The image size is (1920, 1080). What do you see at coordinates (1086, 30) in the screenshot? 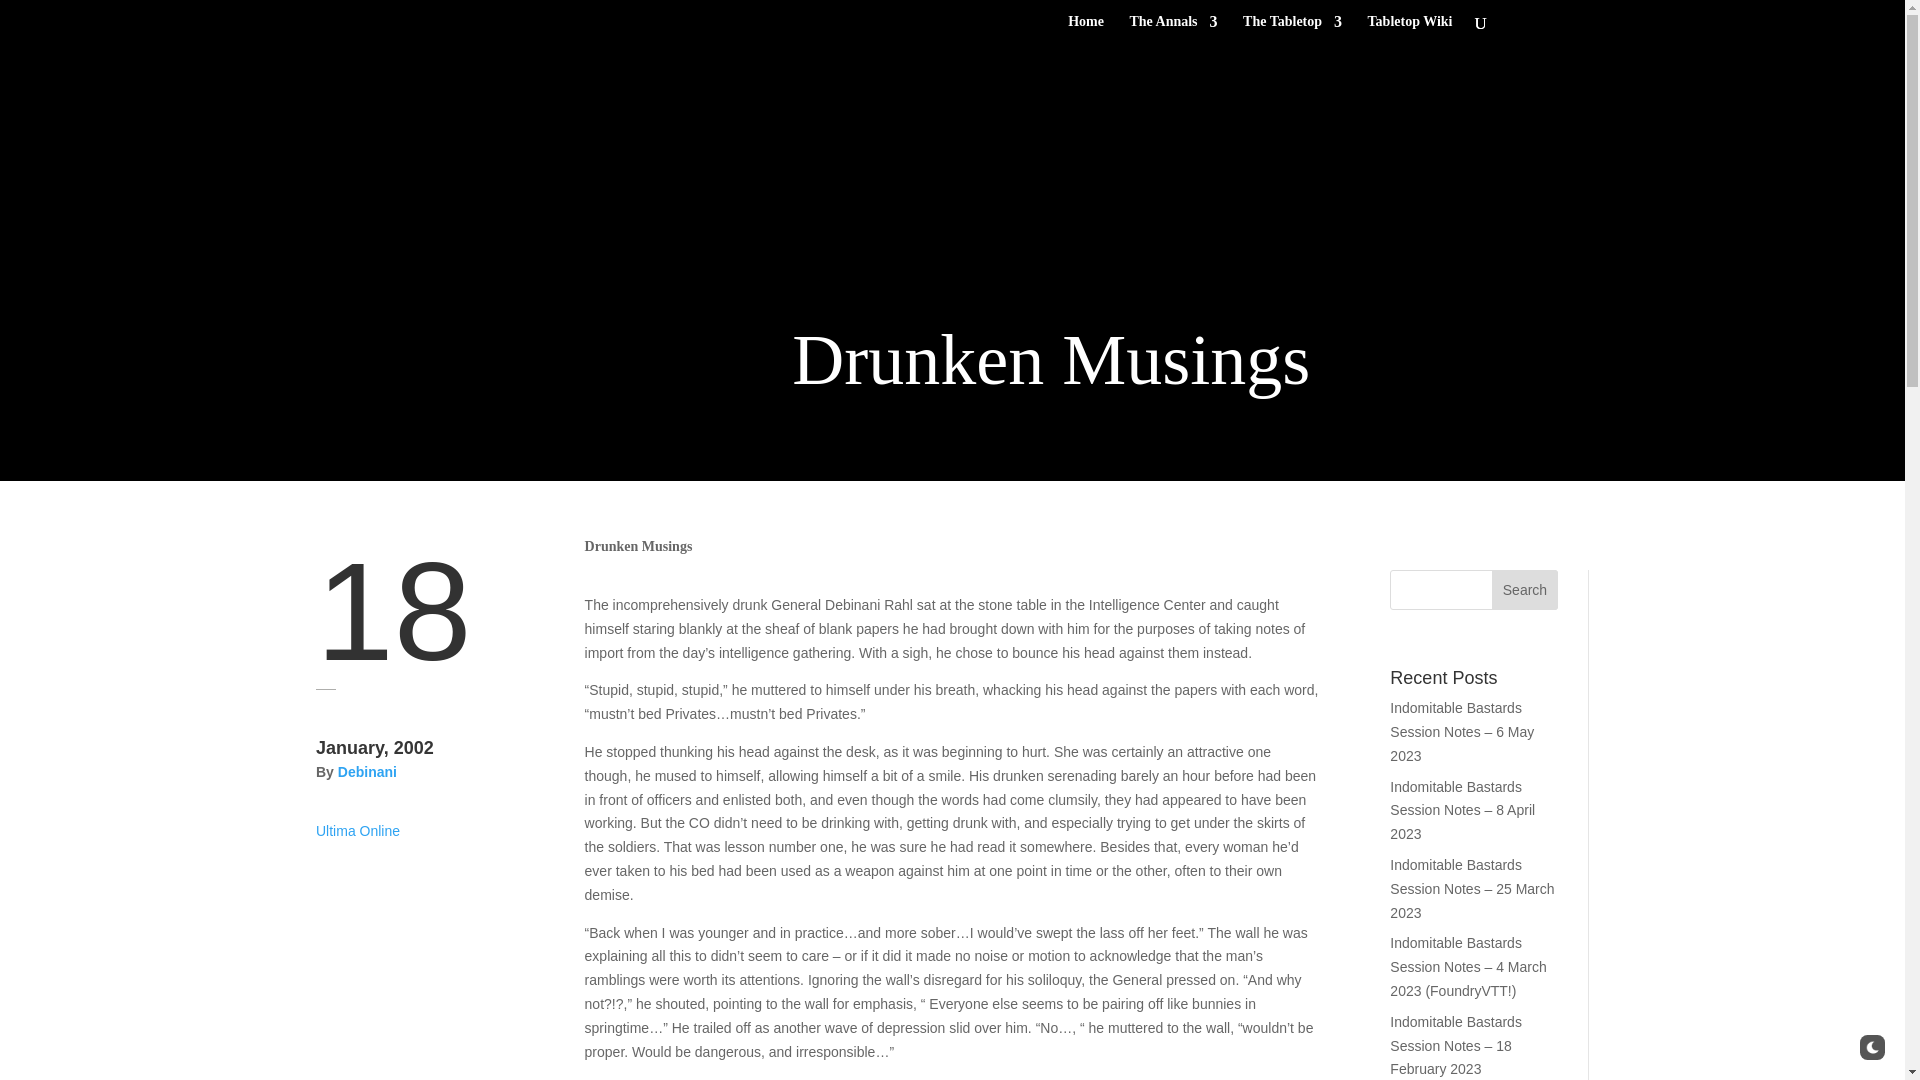
I see `Home` at bounding box center [1086, 30].